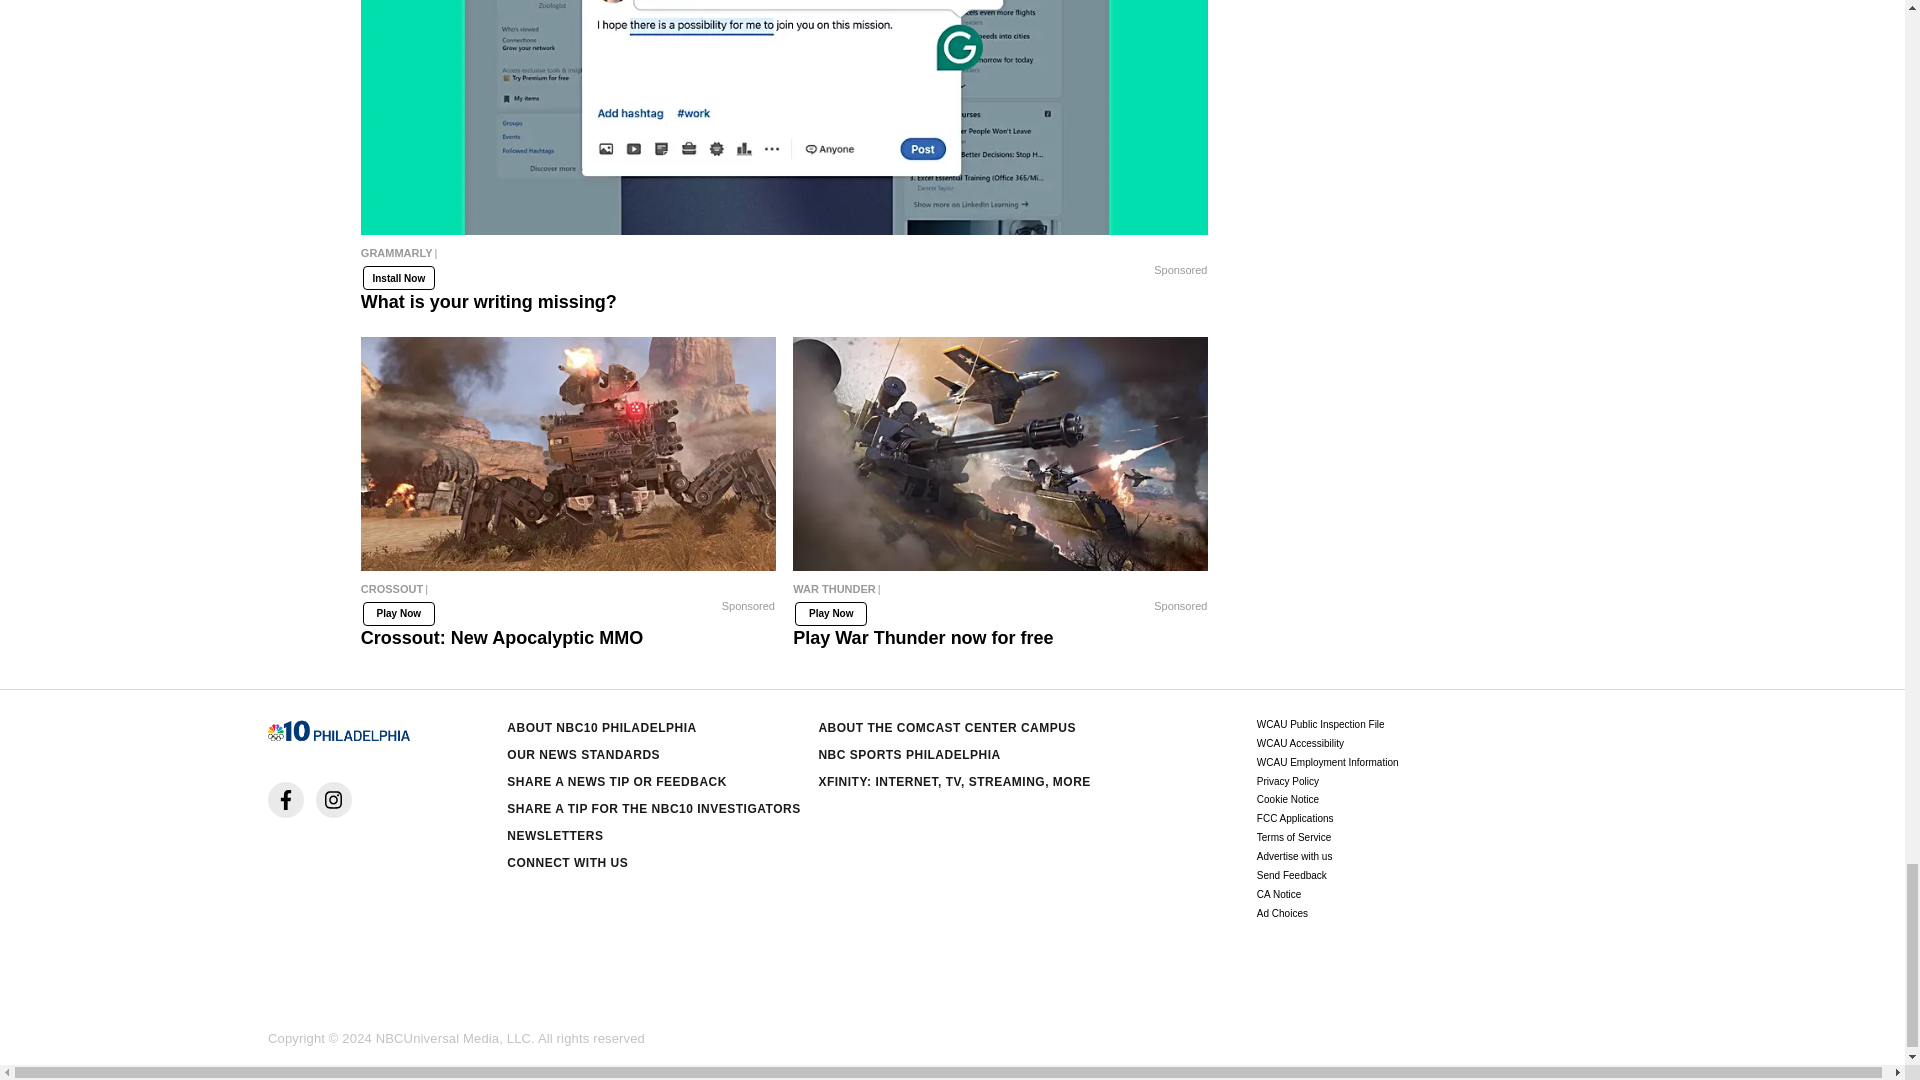 This screenshot has width=1920, height=1080. I want to click on What is your writing missing?, so click(784, 118).